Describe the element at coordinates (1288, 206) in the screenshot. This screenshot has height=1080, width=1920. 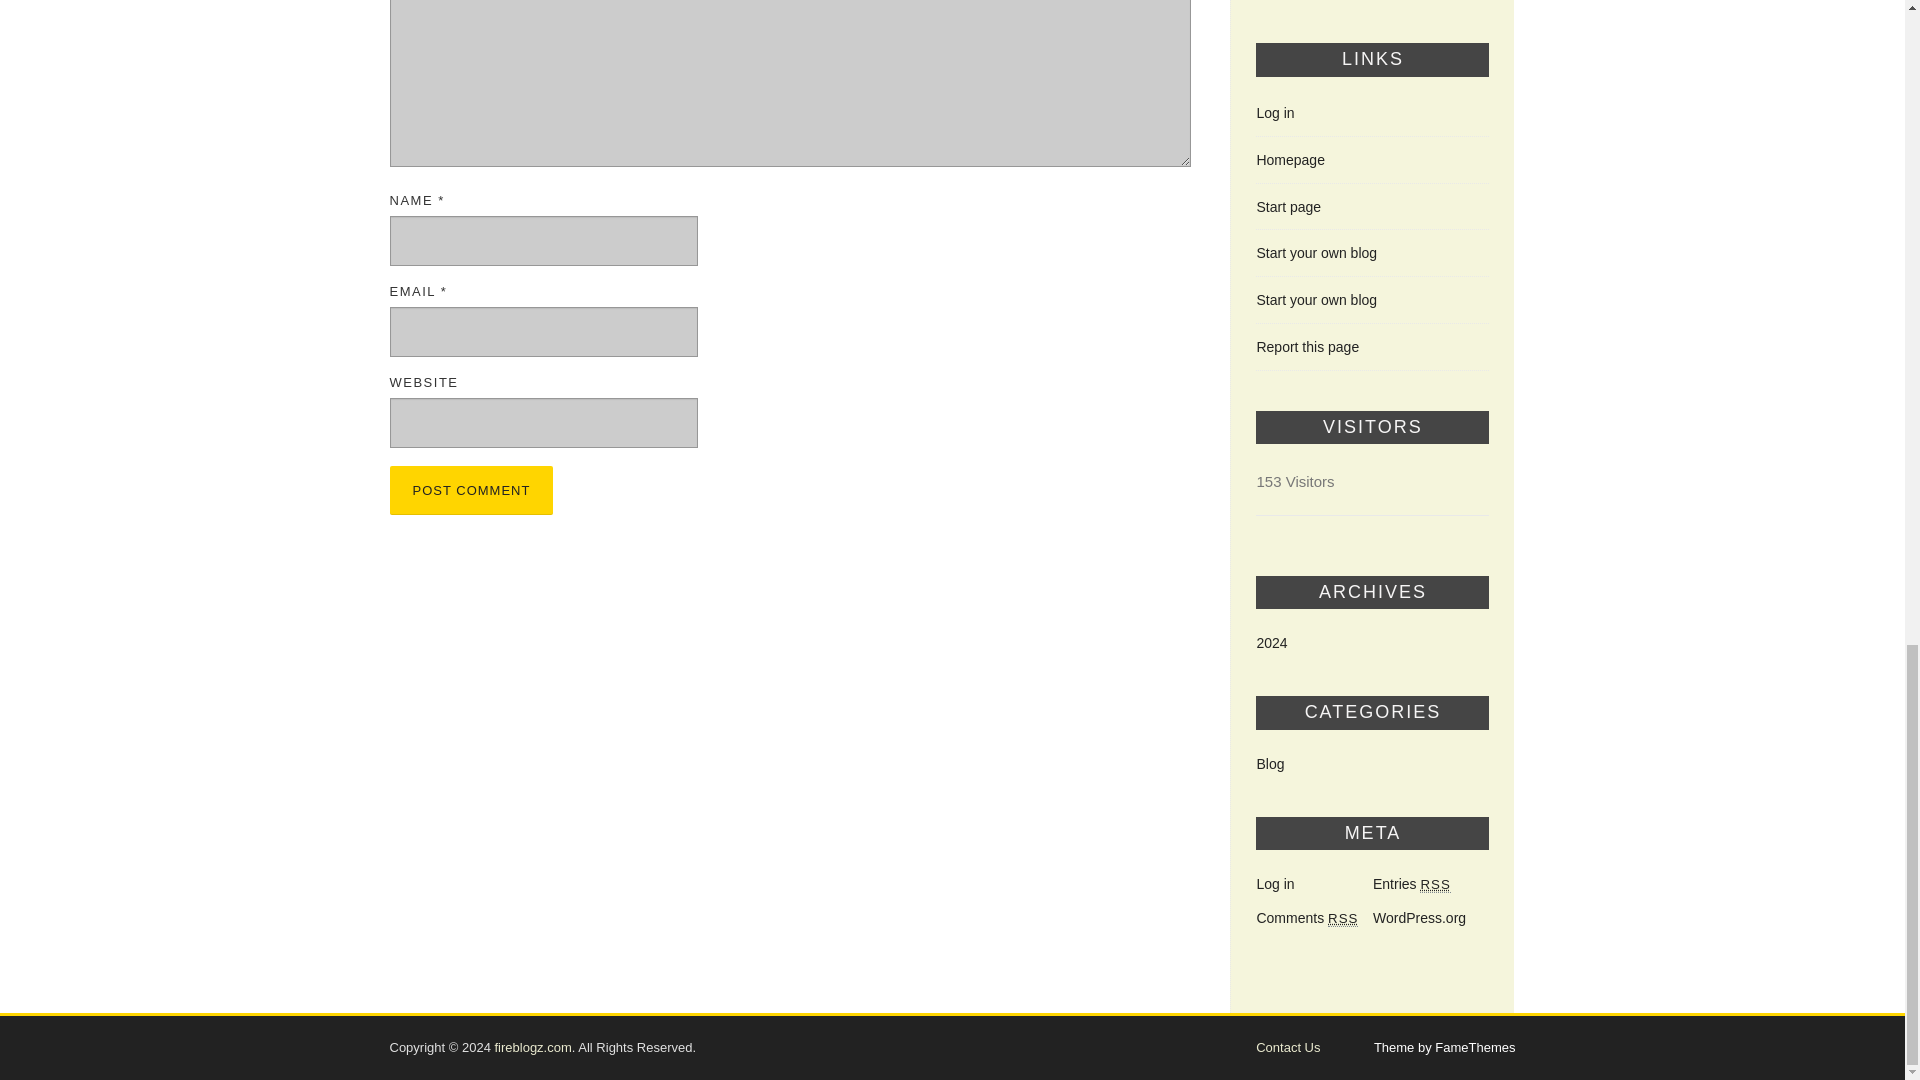
I see `Start page` at that location.